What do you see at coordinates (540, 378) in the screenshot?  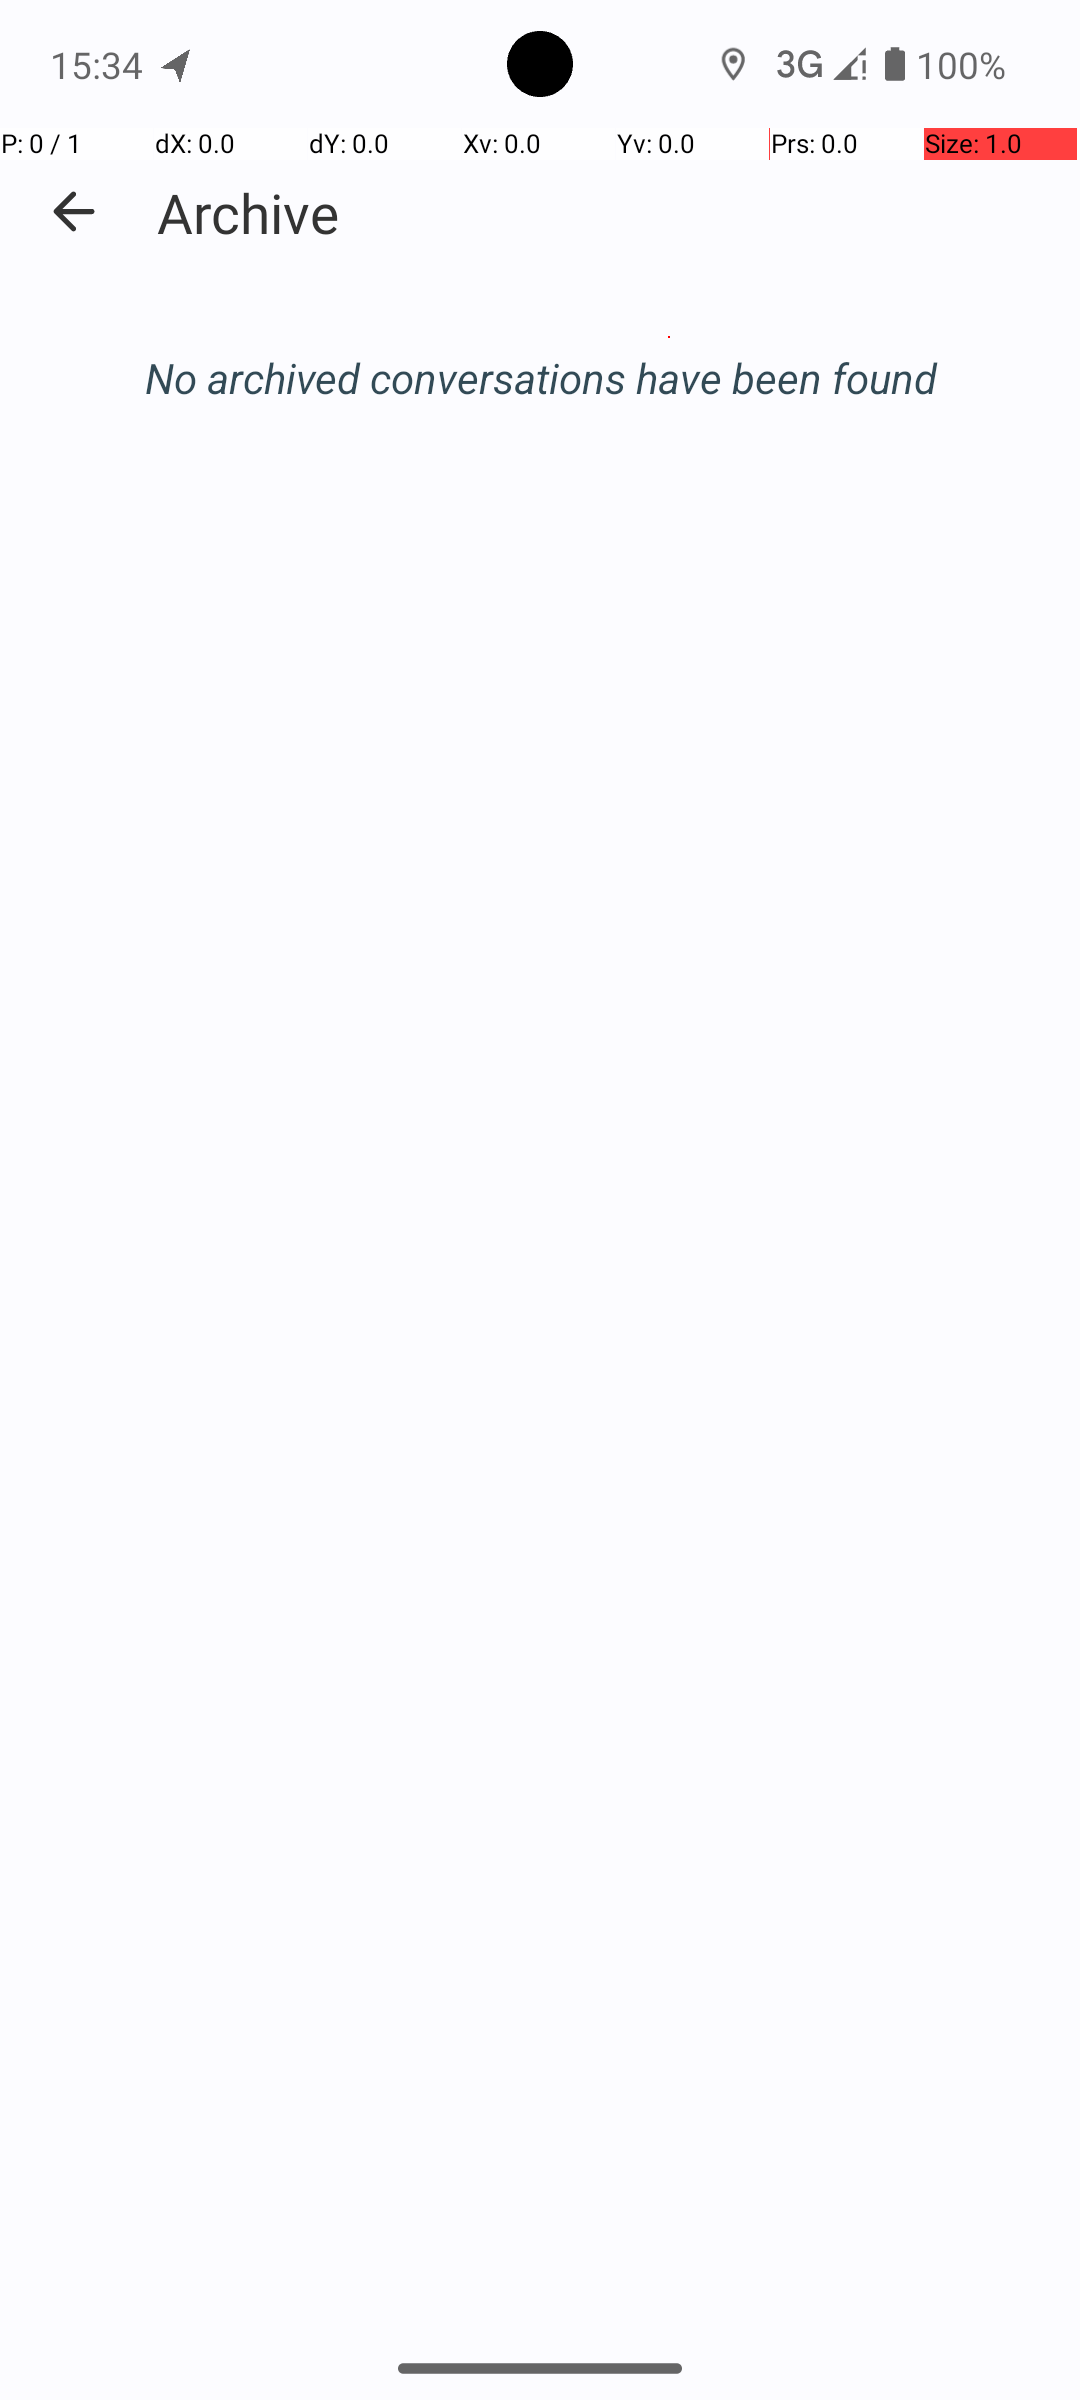 I see `No archived conversations have been found` at bounding box center [540, 378].